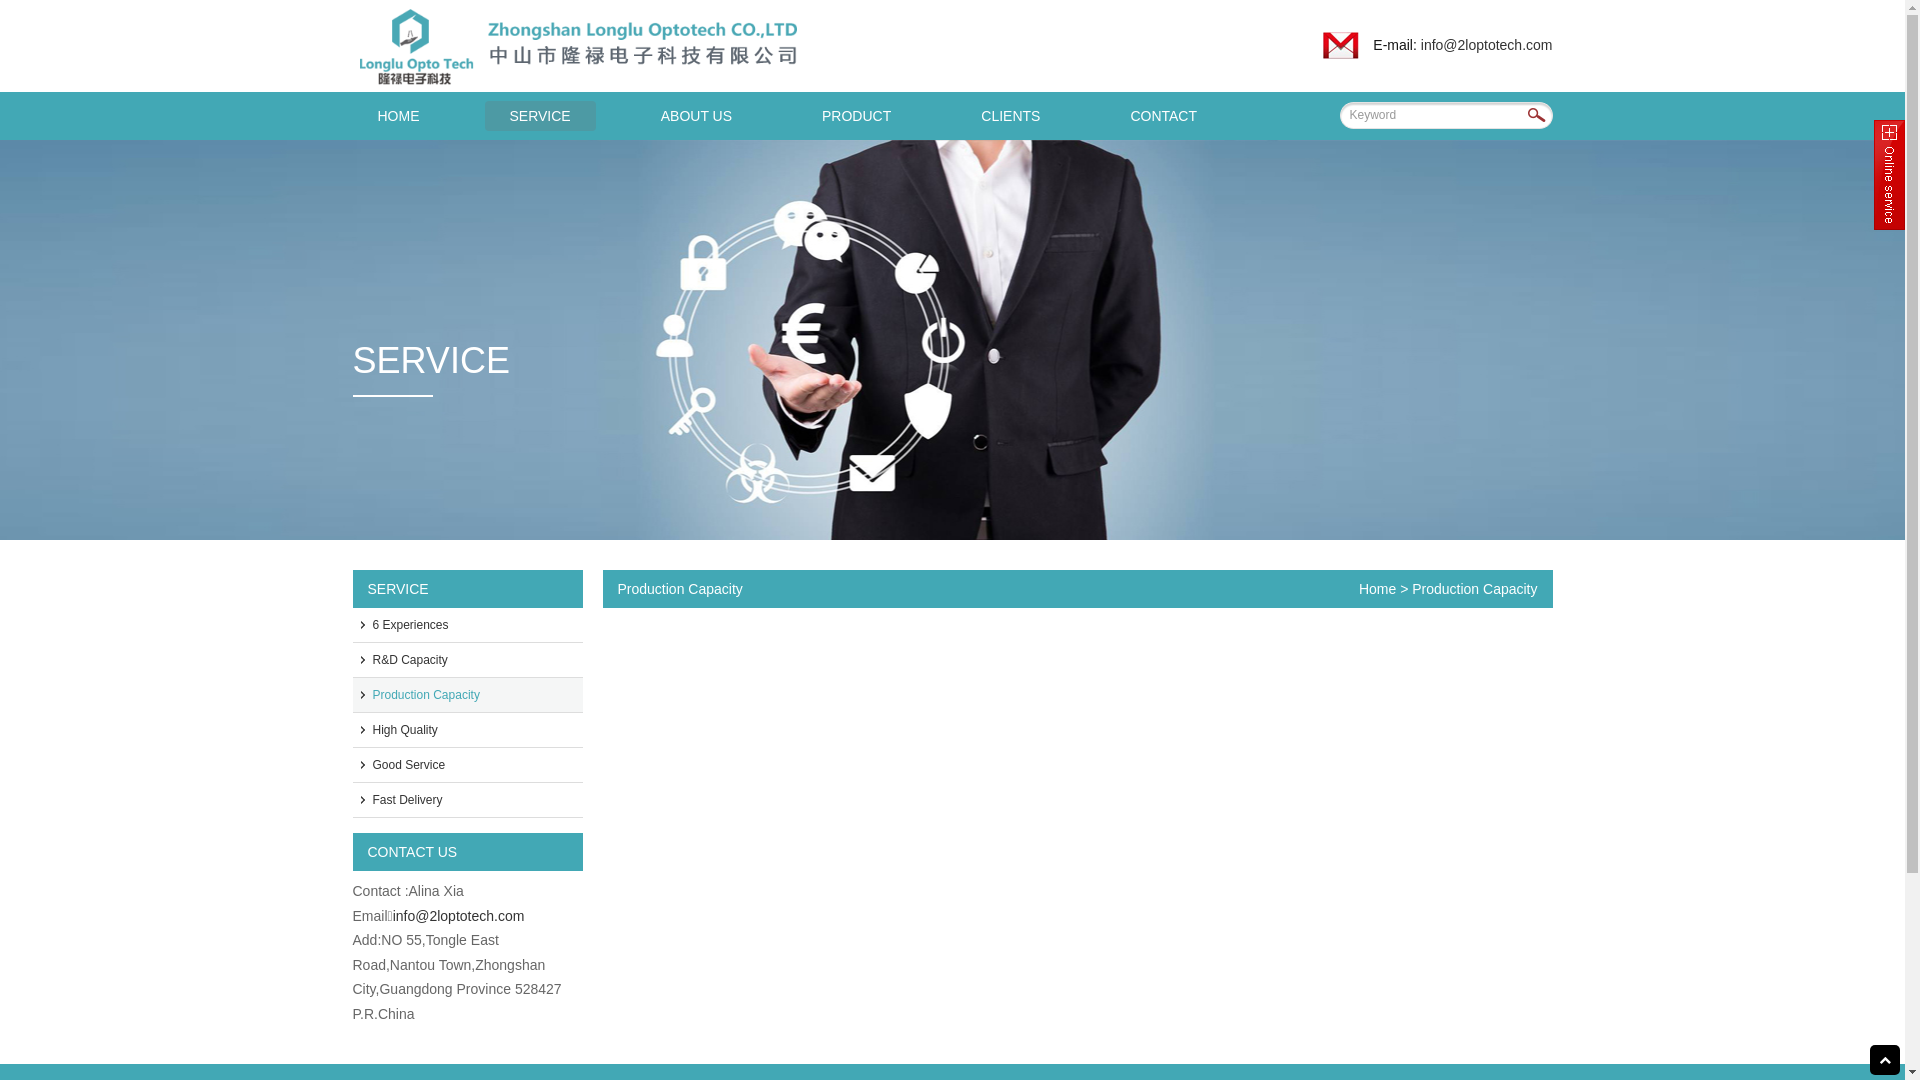 The height and width of the screenshot is (1080, 1920). What do you see at coordinates (467, 696) in the screenshot?
I see `Production Capacity` at bounding box center [467, 696].